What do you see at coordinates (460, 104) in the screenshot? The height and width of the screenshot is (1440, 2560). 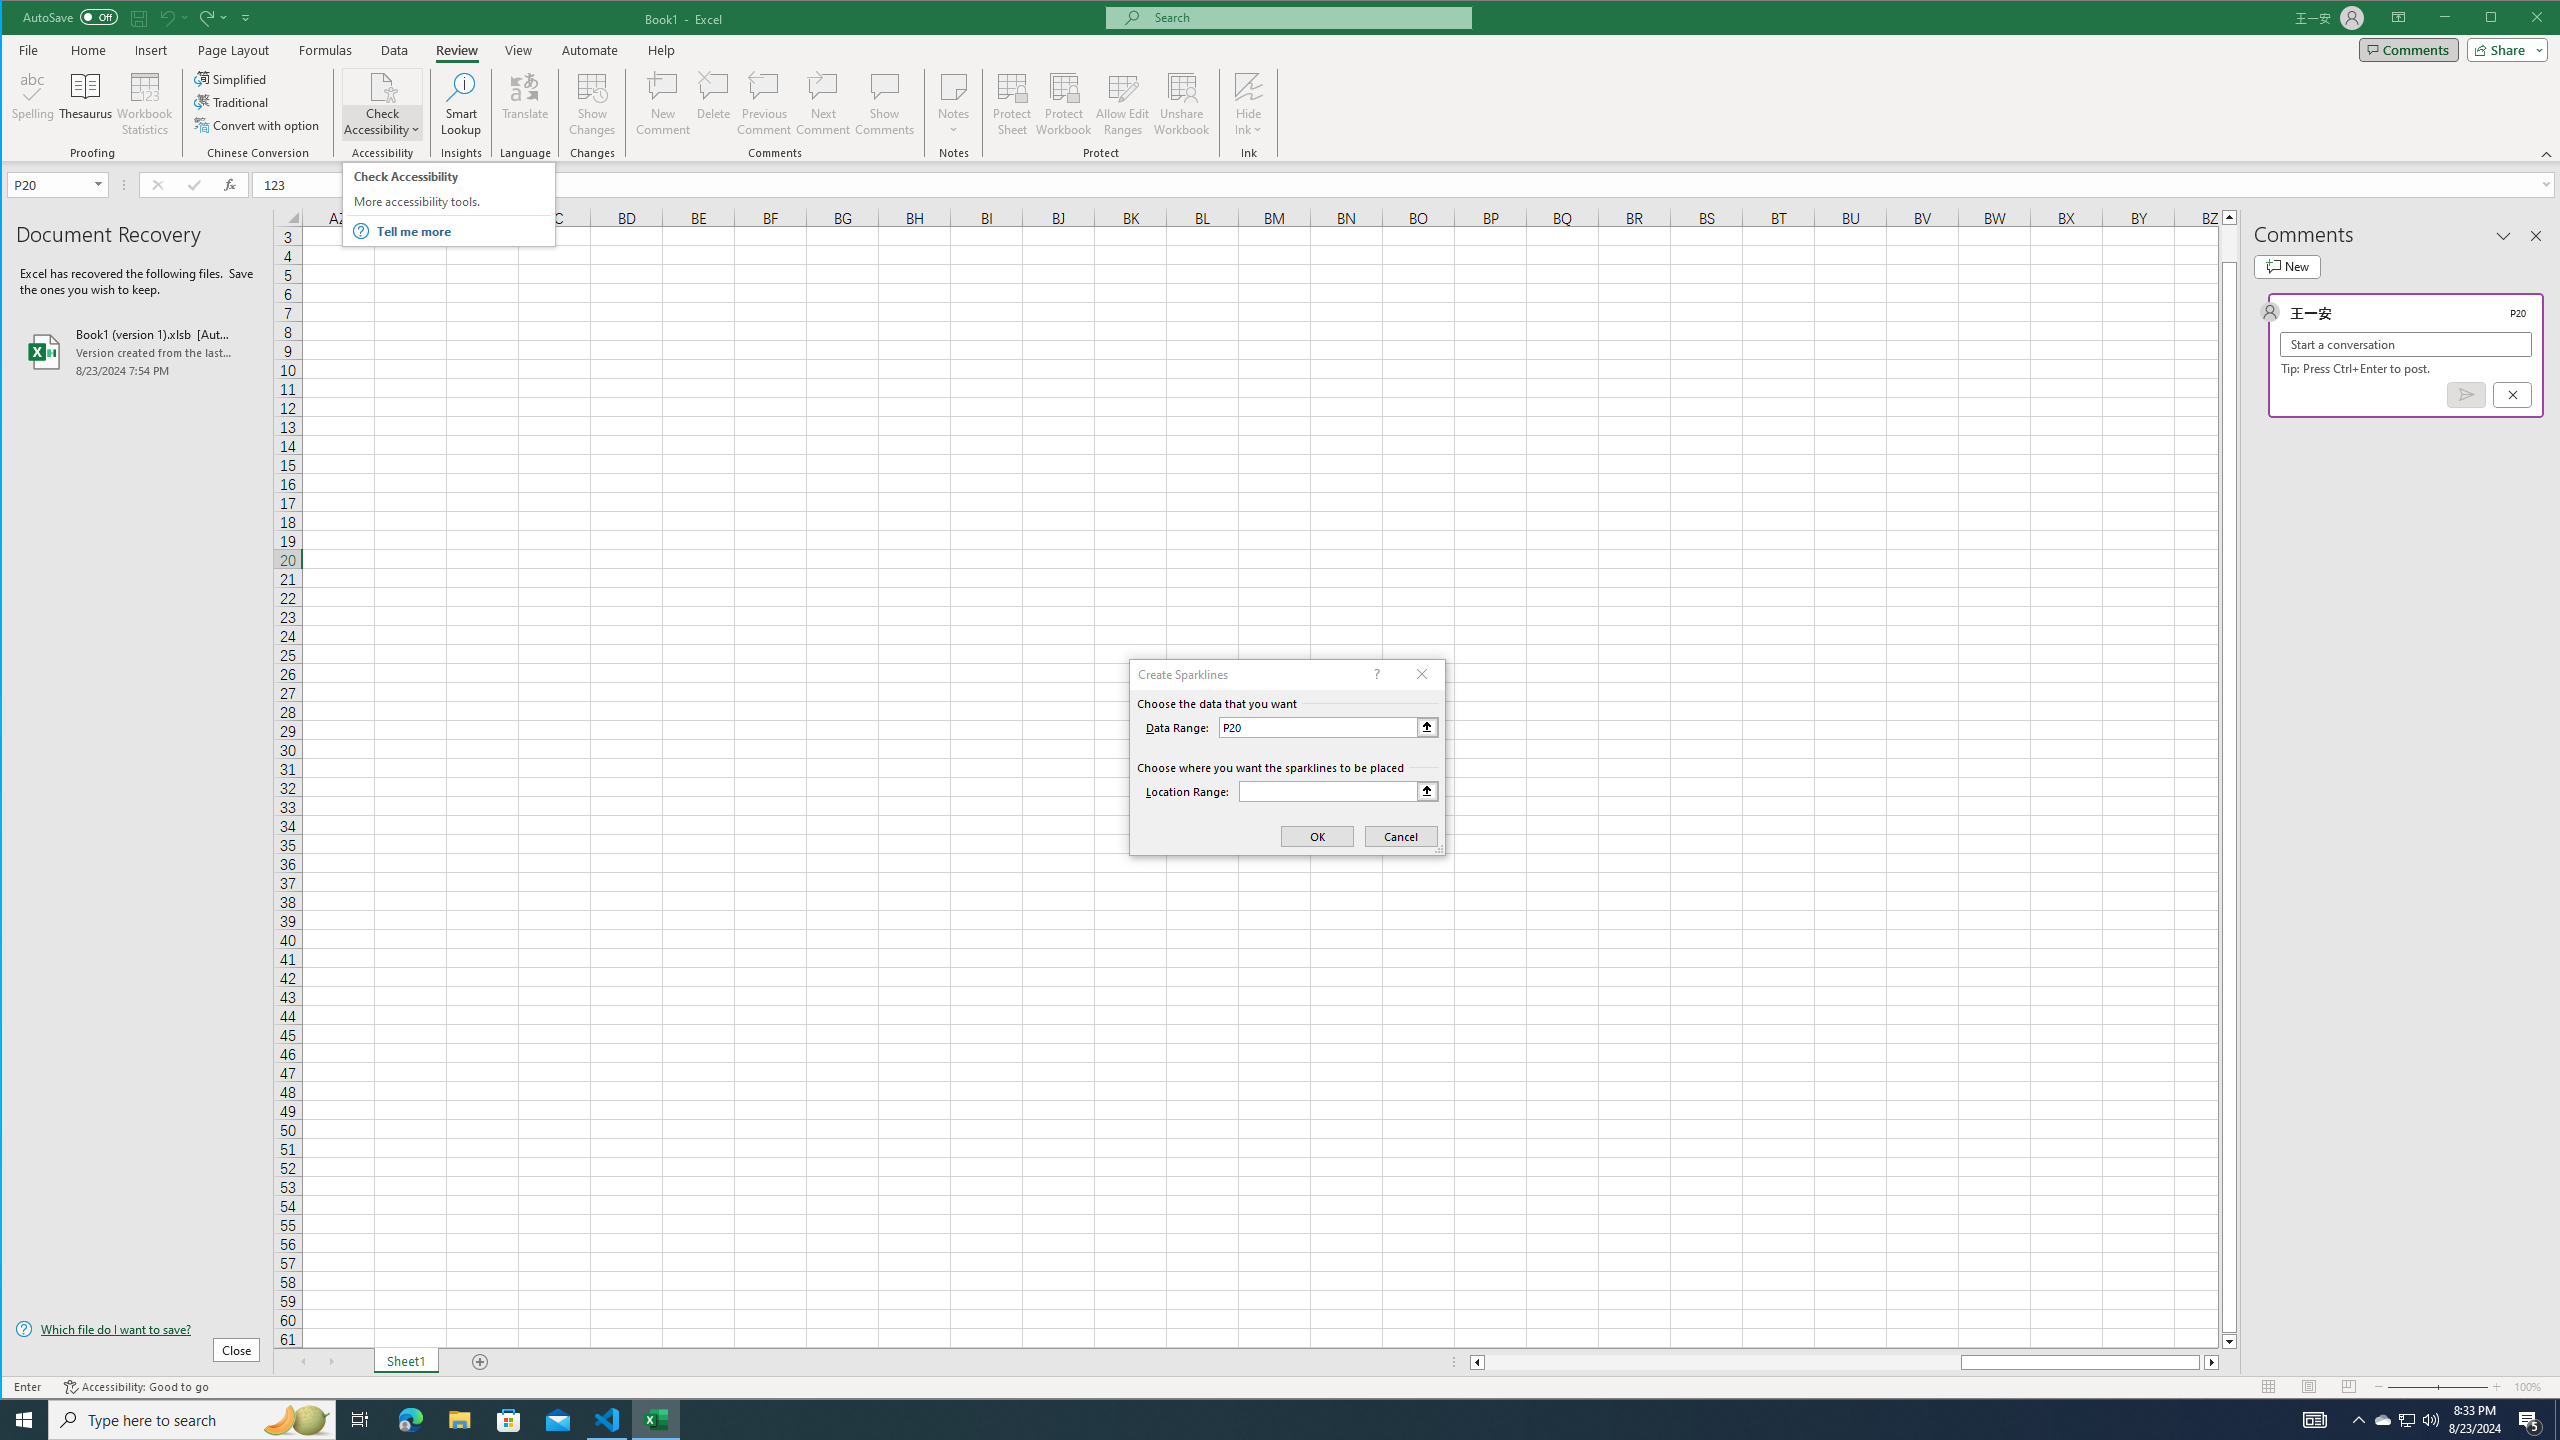 I see `Smart Lookup` at bounding box center [460, 104].